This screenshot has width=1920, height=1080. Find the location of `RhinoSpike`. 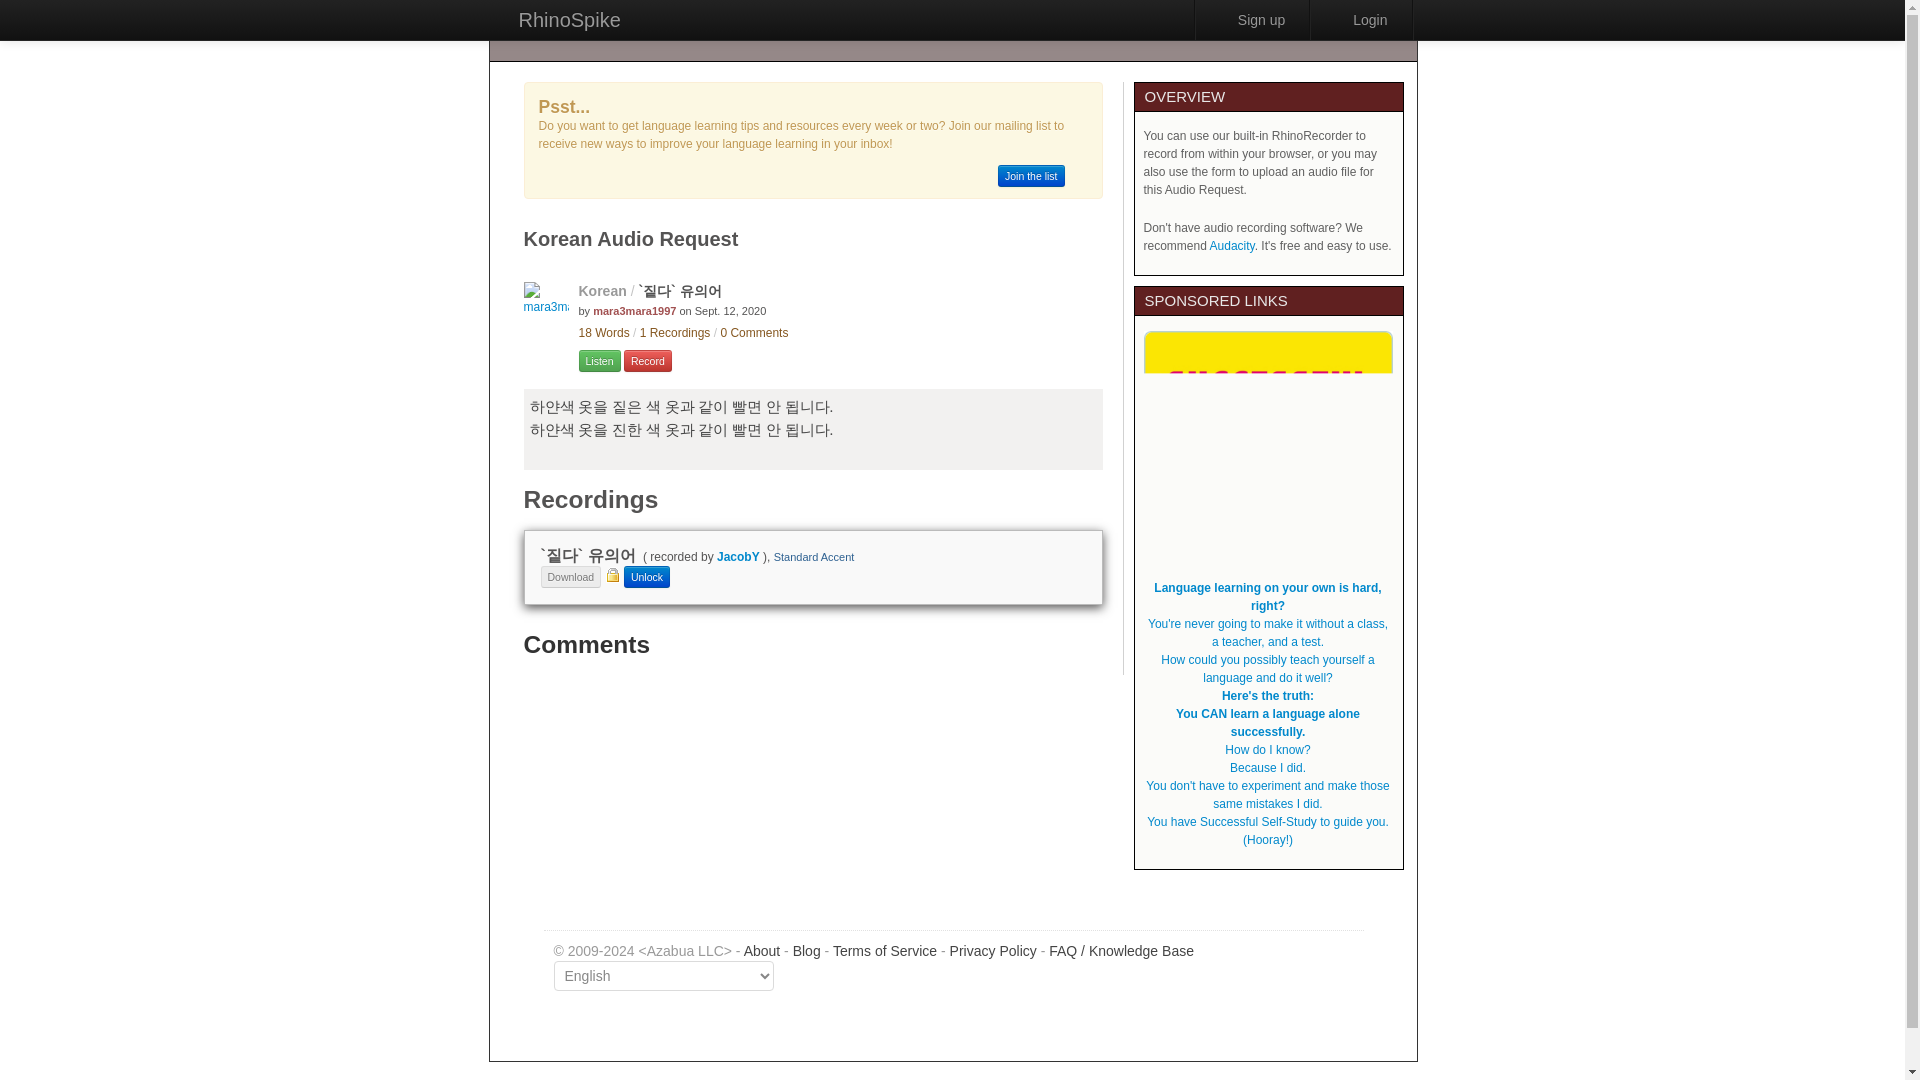

RhinoSpike is located at coordinates (568, 20).